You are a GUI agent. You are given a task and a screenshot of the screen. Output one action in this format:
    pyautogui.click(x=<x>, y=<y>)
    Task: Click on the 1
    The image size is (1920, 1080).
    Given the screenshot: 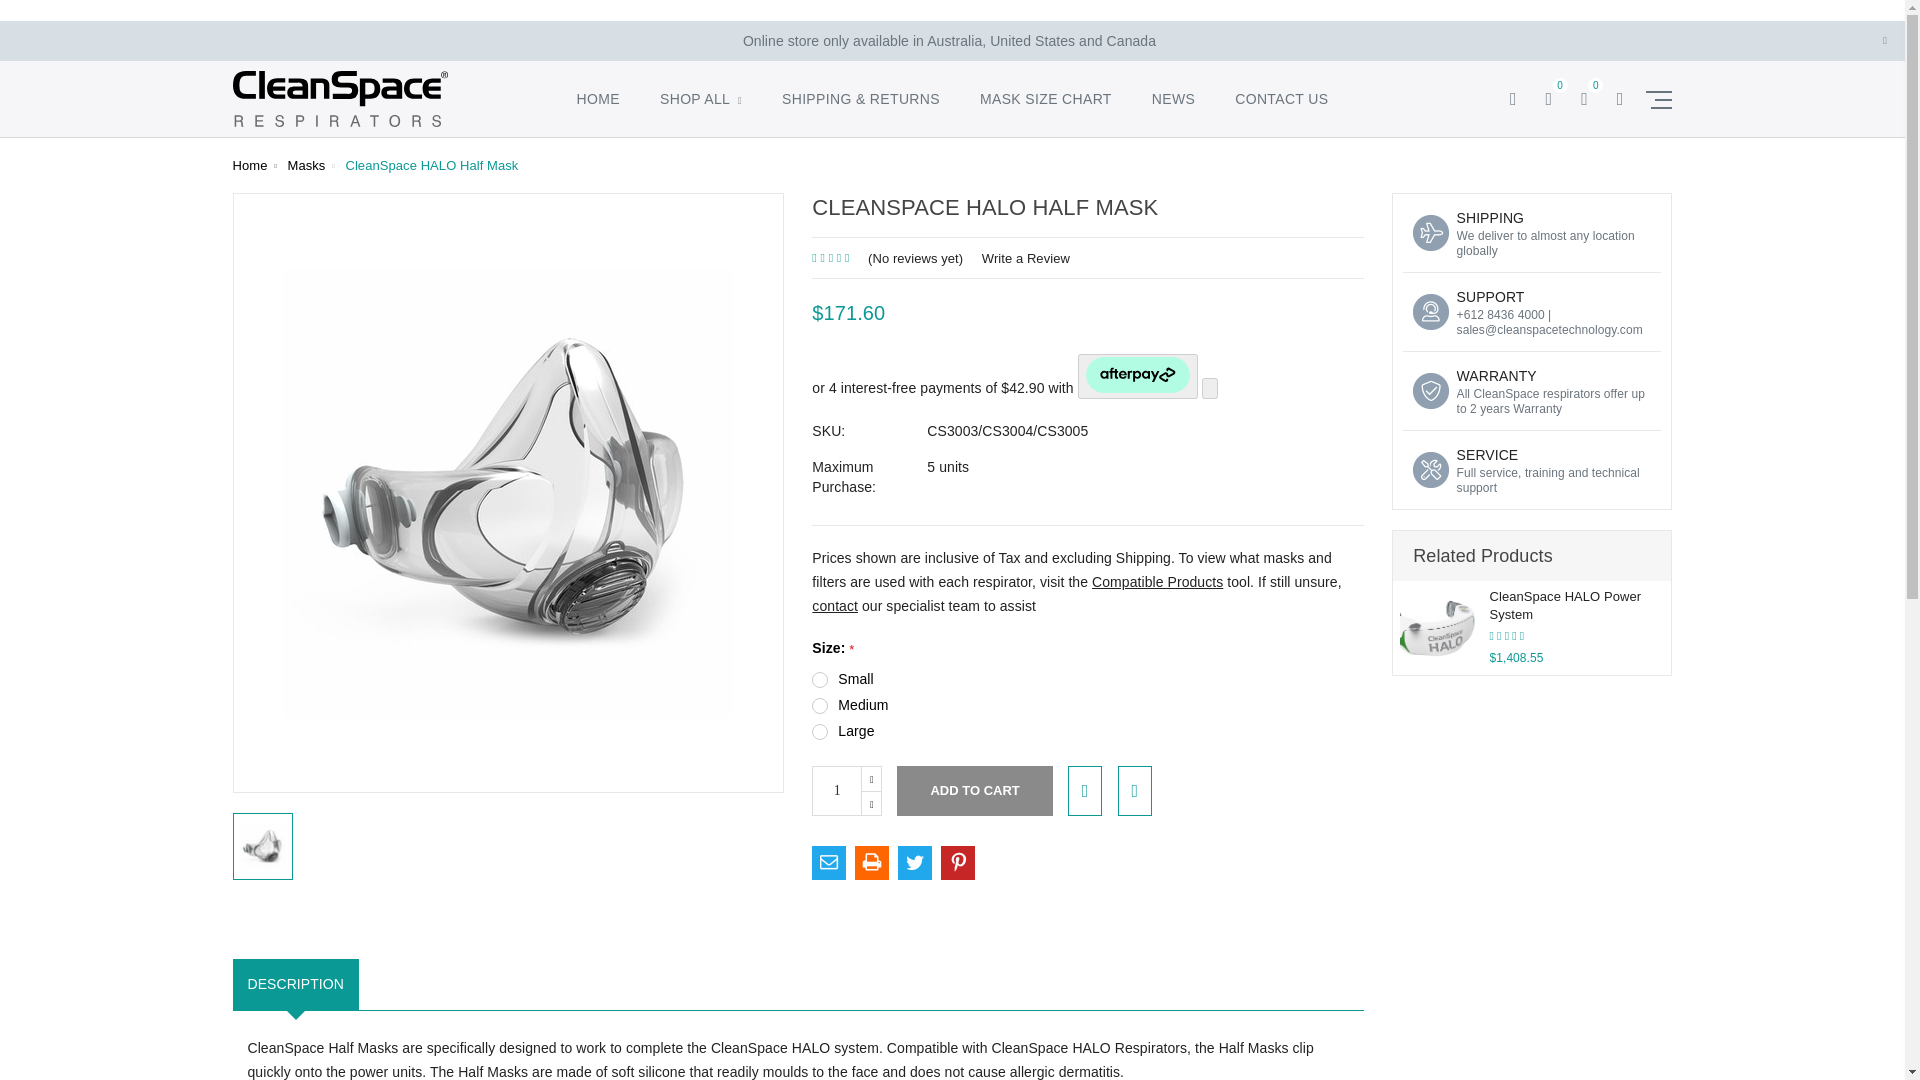 What is the action you would take?
    pyautogui.click(x=837, y=790)
    